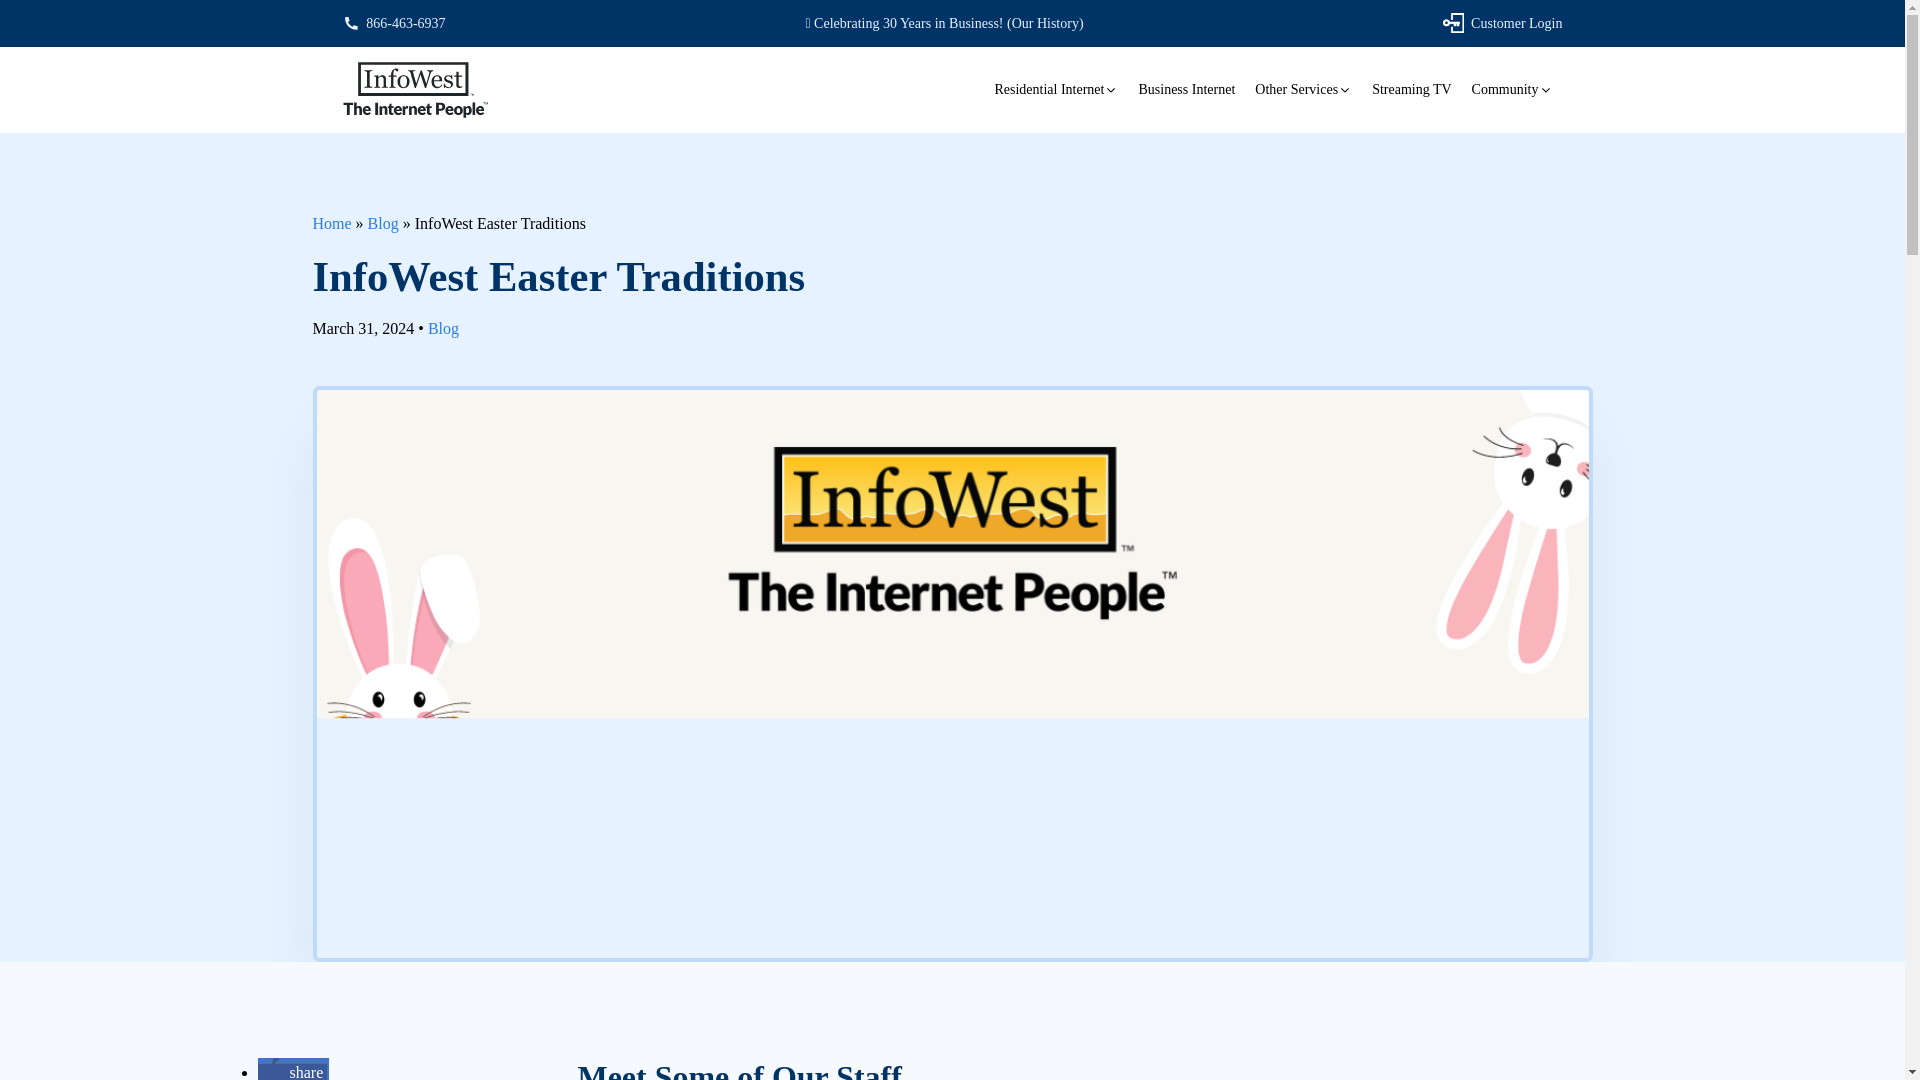 Image resolution: width=1920 pixels, height=1080 pixels. Describe the element at coordinates (393, 24) in the screenshot. I see `866-463-6937` at that location.